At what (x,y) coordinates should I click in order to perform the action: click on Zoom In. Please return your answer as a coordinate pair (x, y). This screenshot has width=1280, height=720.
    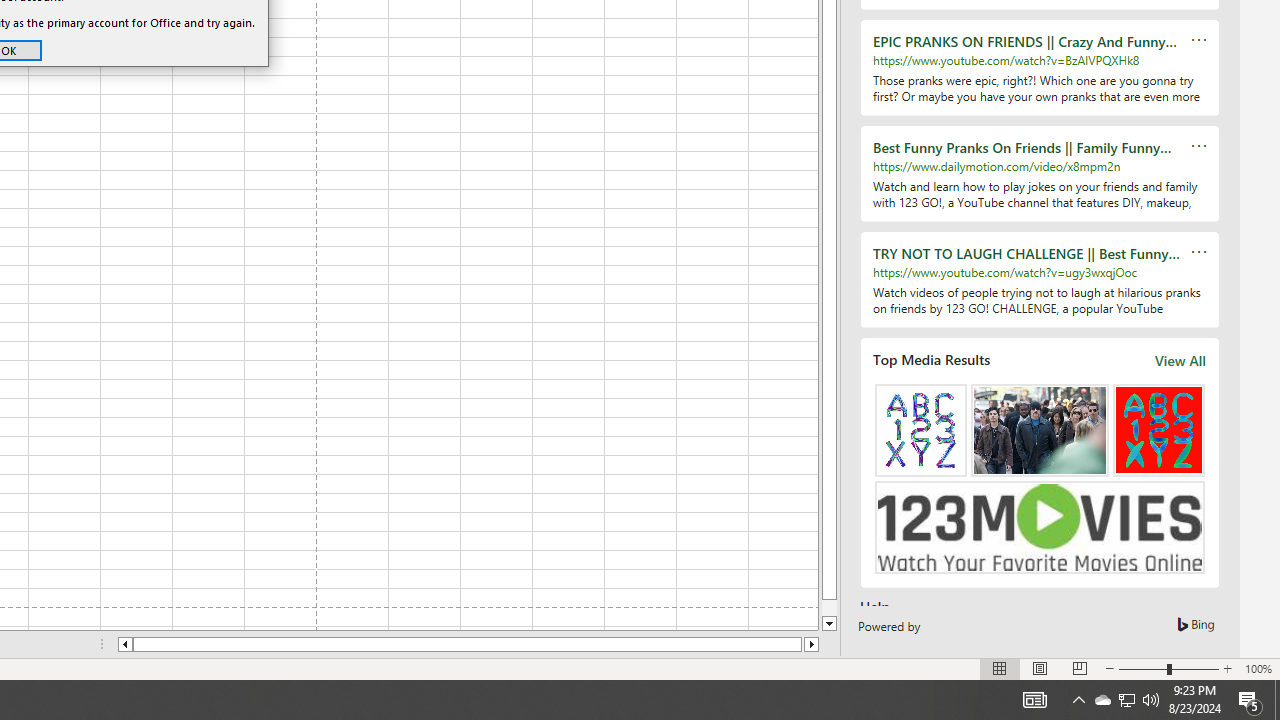
    Looking at the image, I should click on (1126, 700).